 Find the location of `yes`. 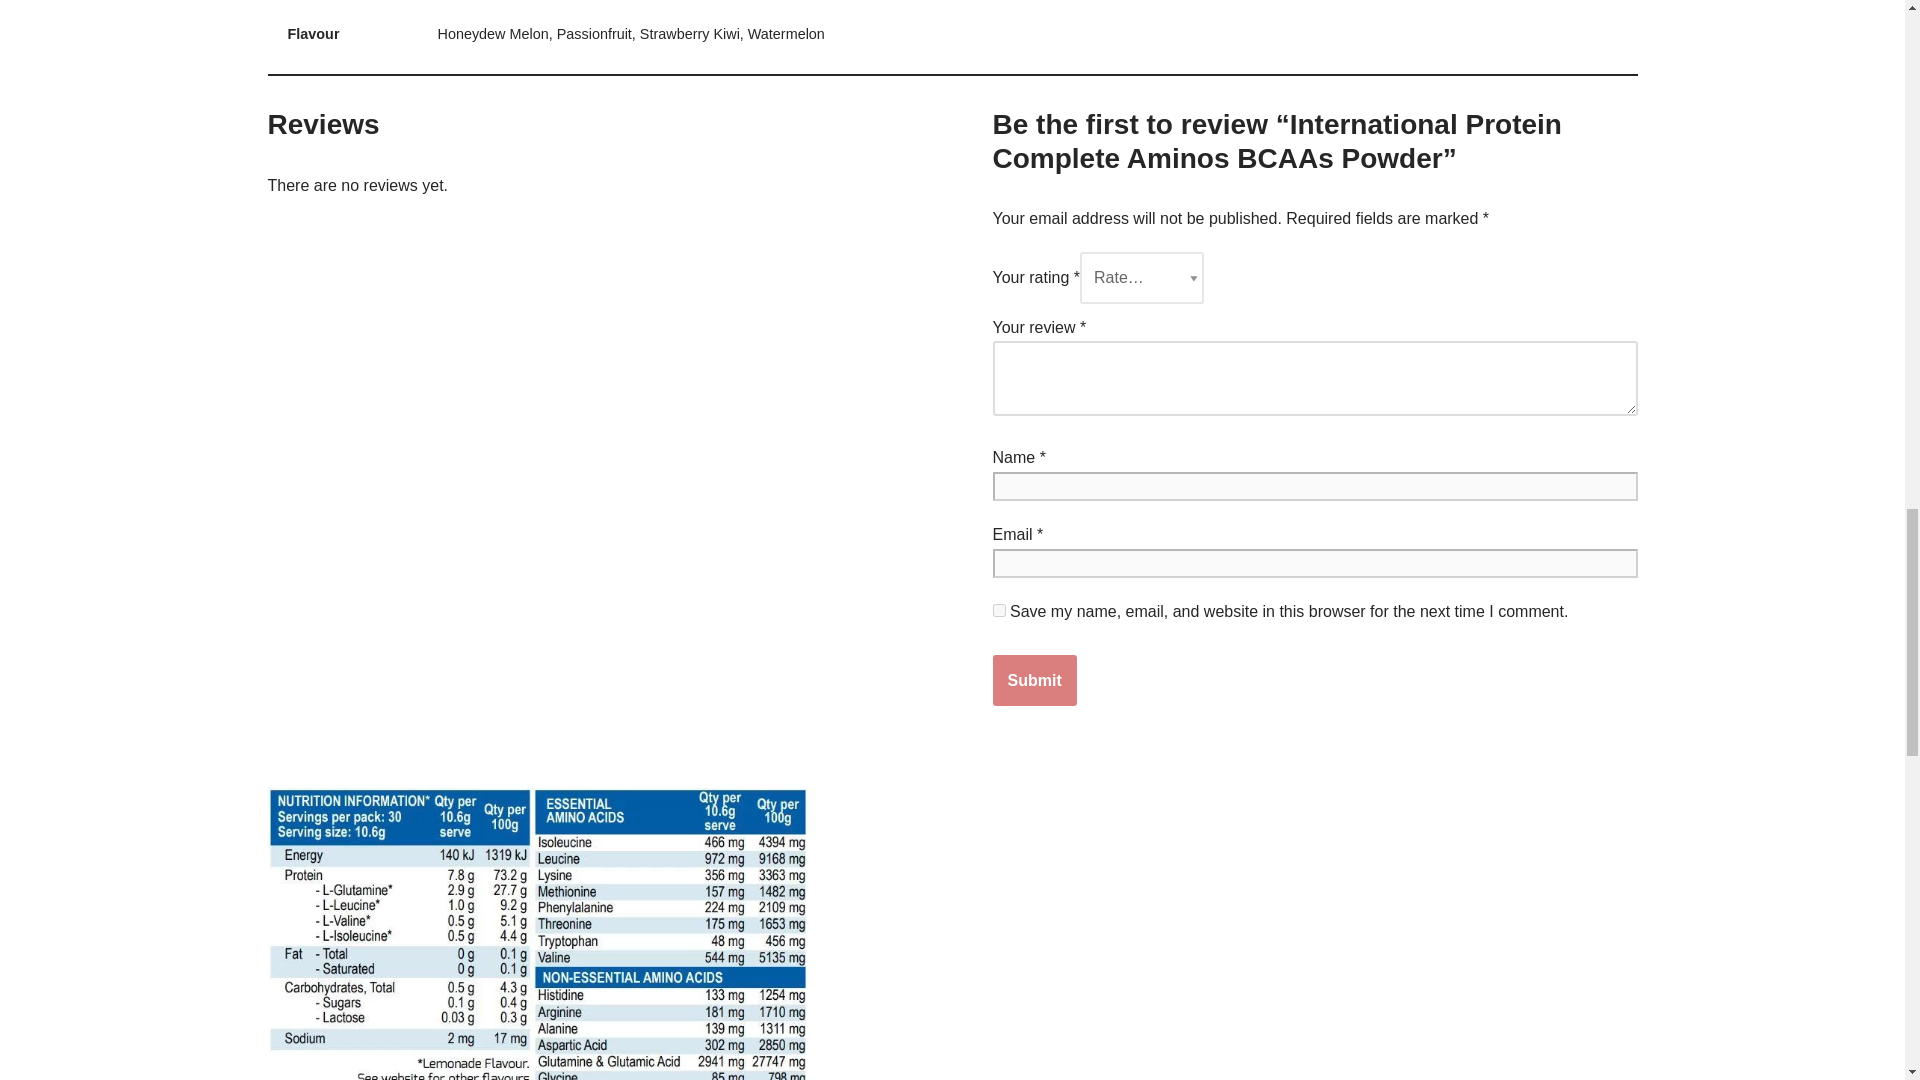

yes is located at coordinates (998, 610).